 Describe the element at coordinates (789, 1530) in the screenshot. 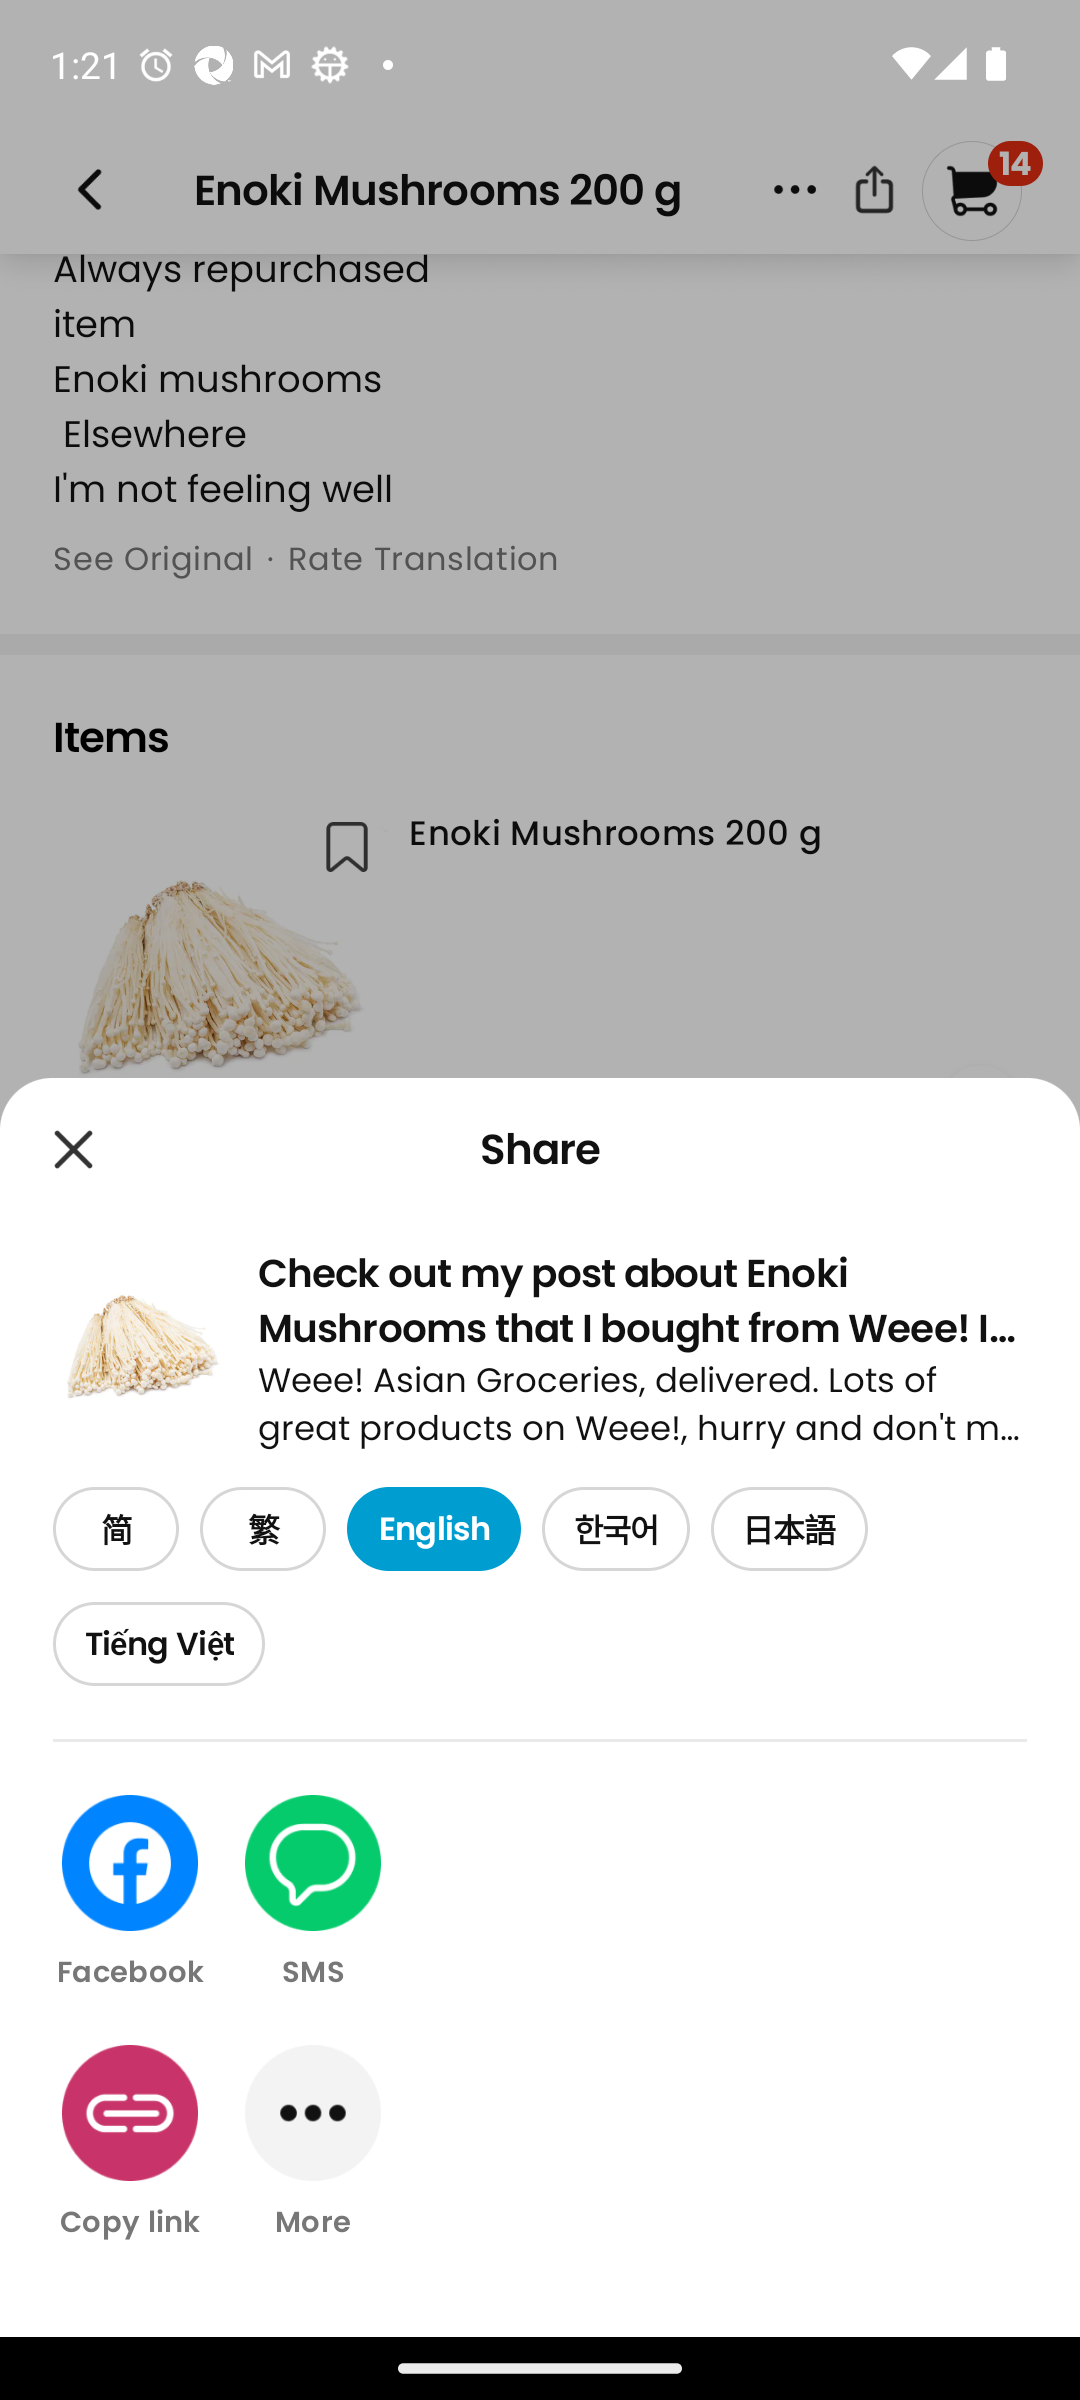

I see `日本語` at that location.